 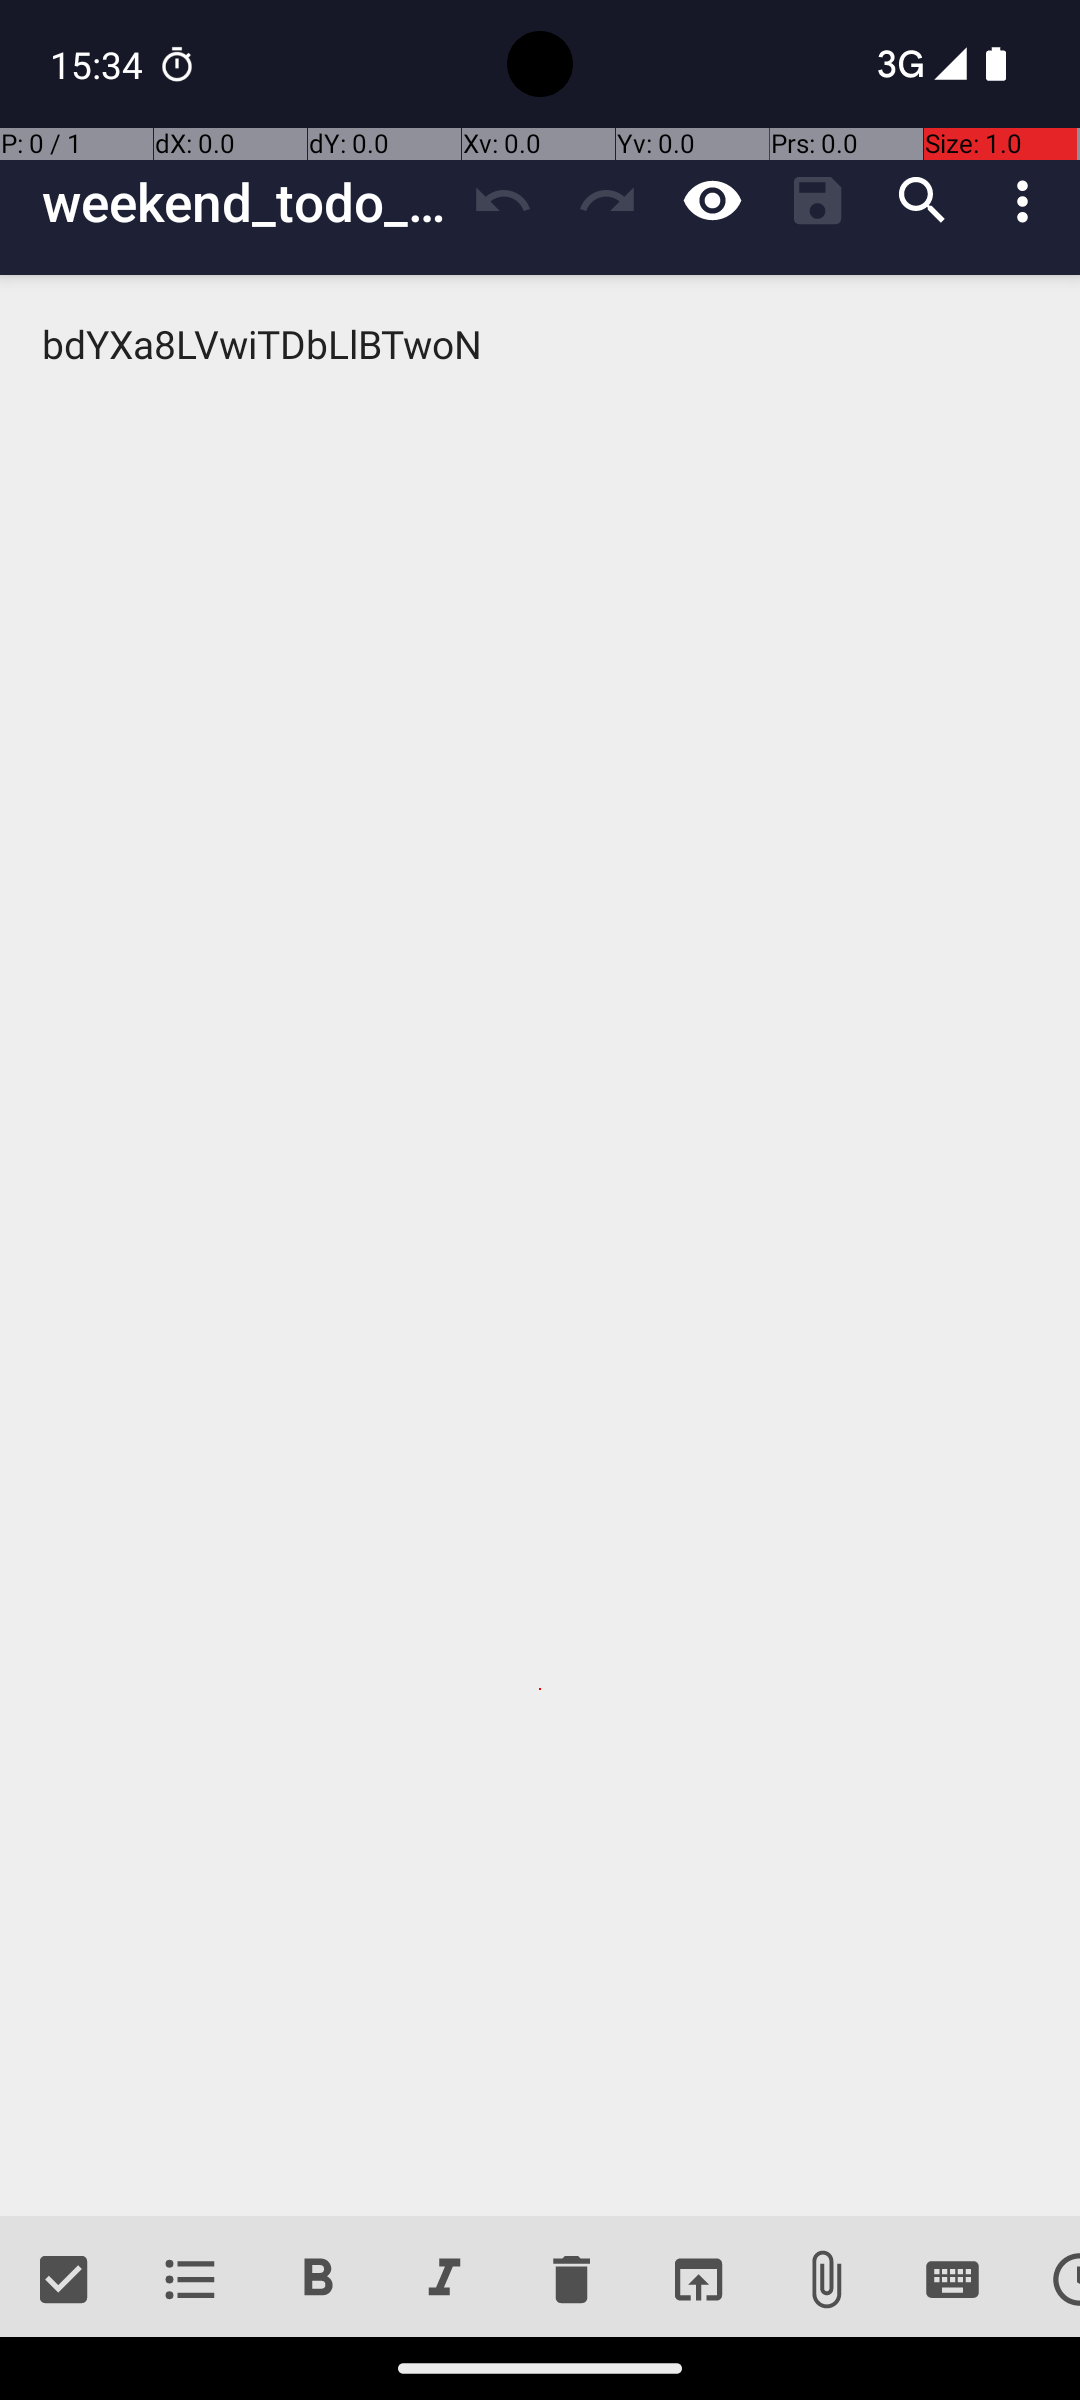 What do you see at coordinates (540, 1246) in the screenshot?
I see `bdYXa8LVwiTDbLlBTwoN
` at bounding box center [540, 1246].